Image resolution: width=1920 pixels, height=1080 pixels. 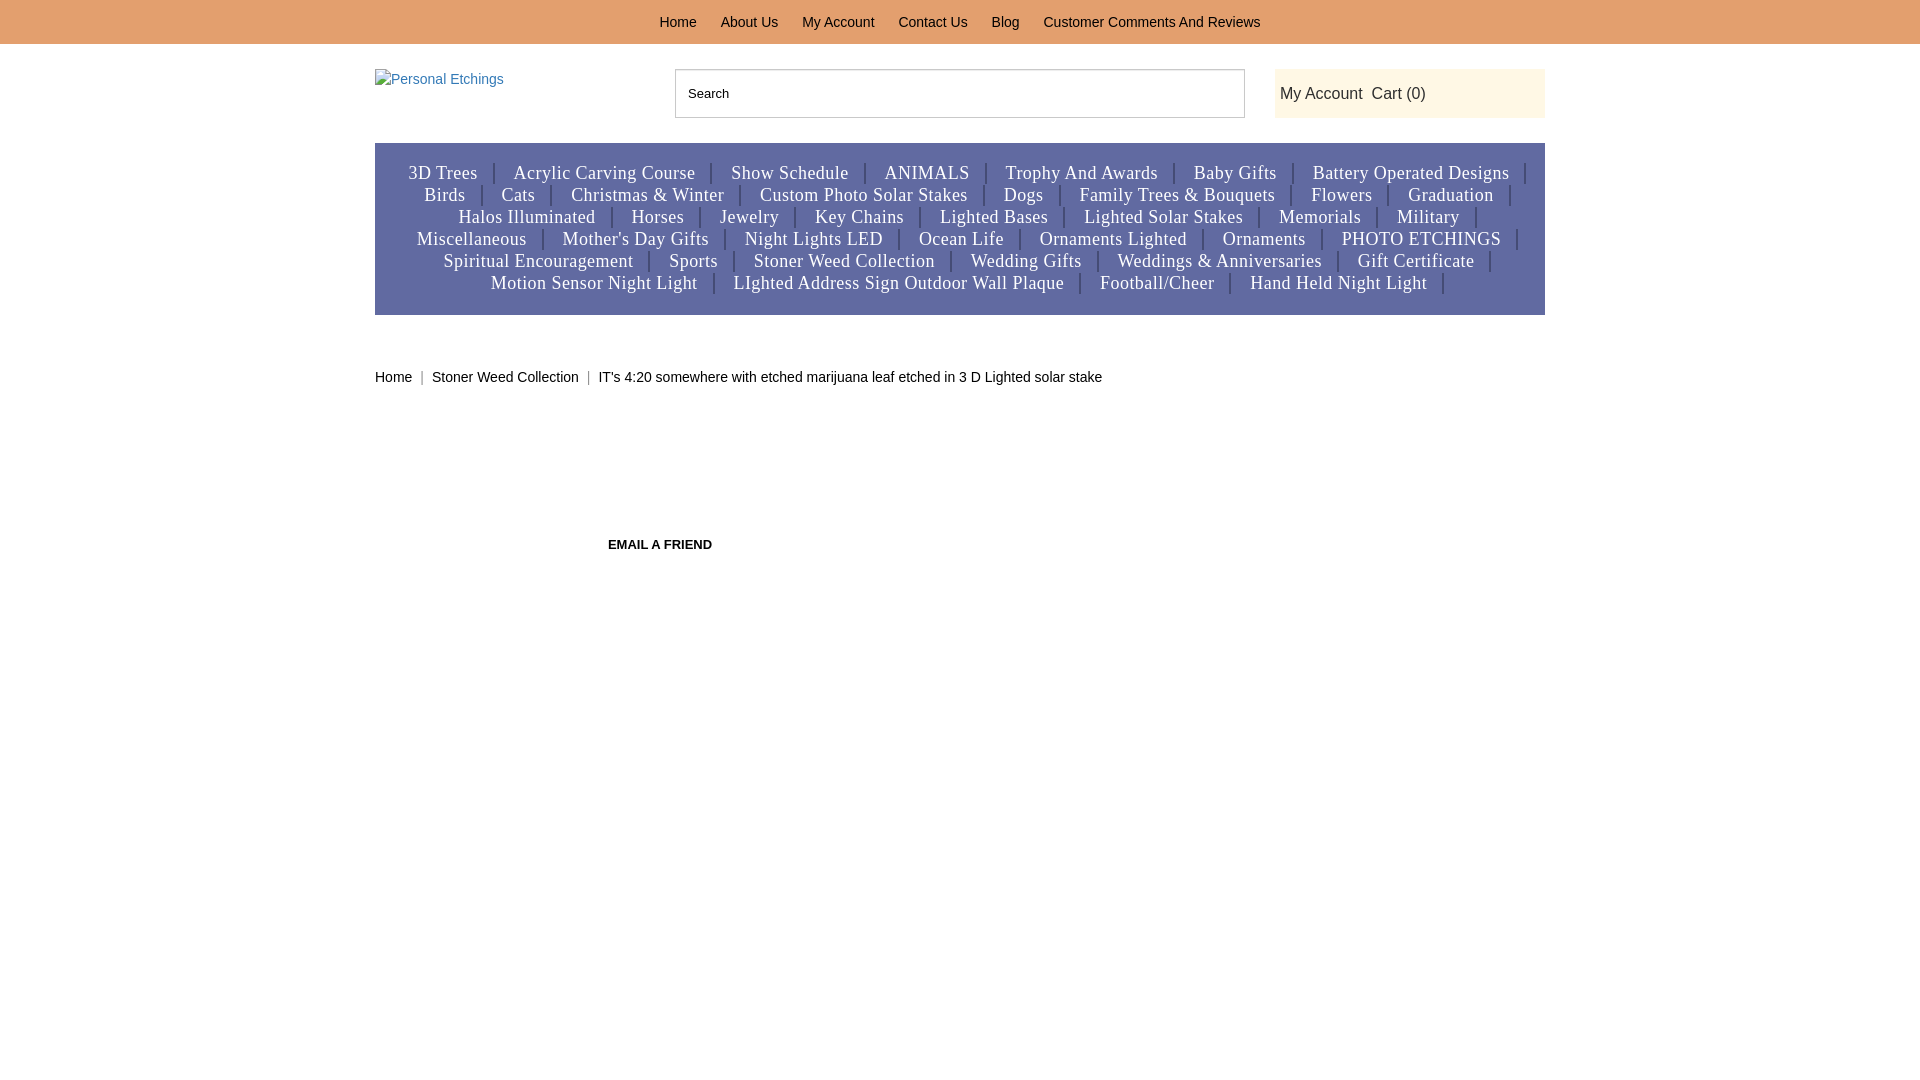 What do you see at coordinates (657, 217) in the screenshot?
I see `Horses` at bounding box center [657, 217].